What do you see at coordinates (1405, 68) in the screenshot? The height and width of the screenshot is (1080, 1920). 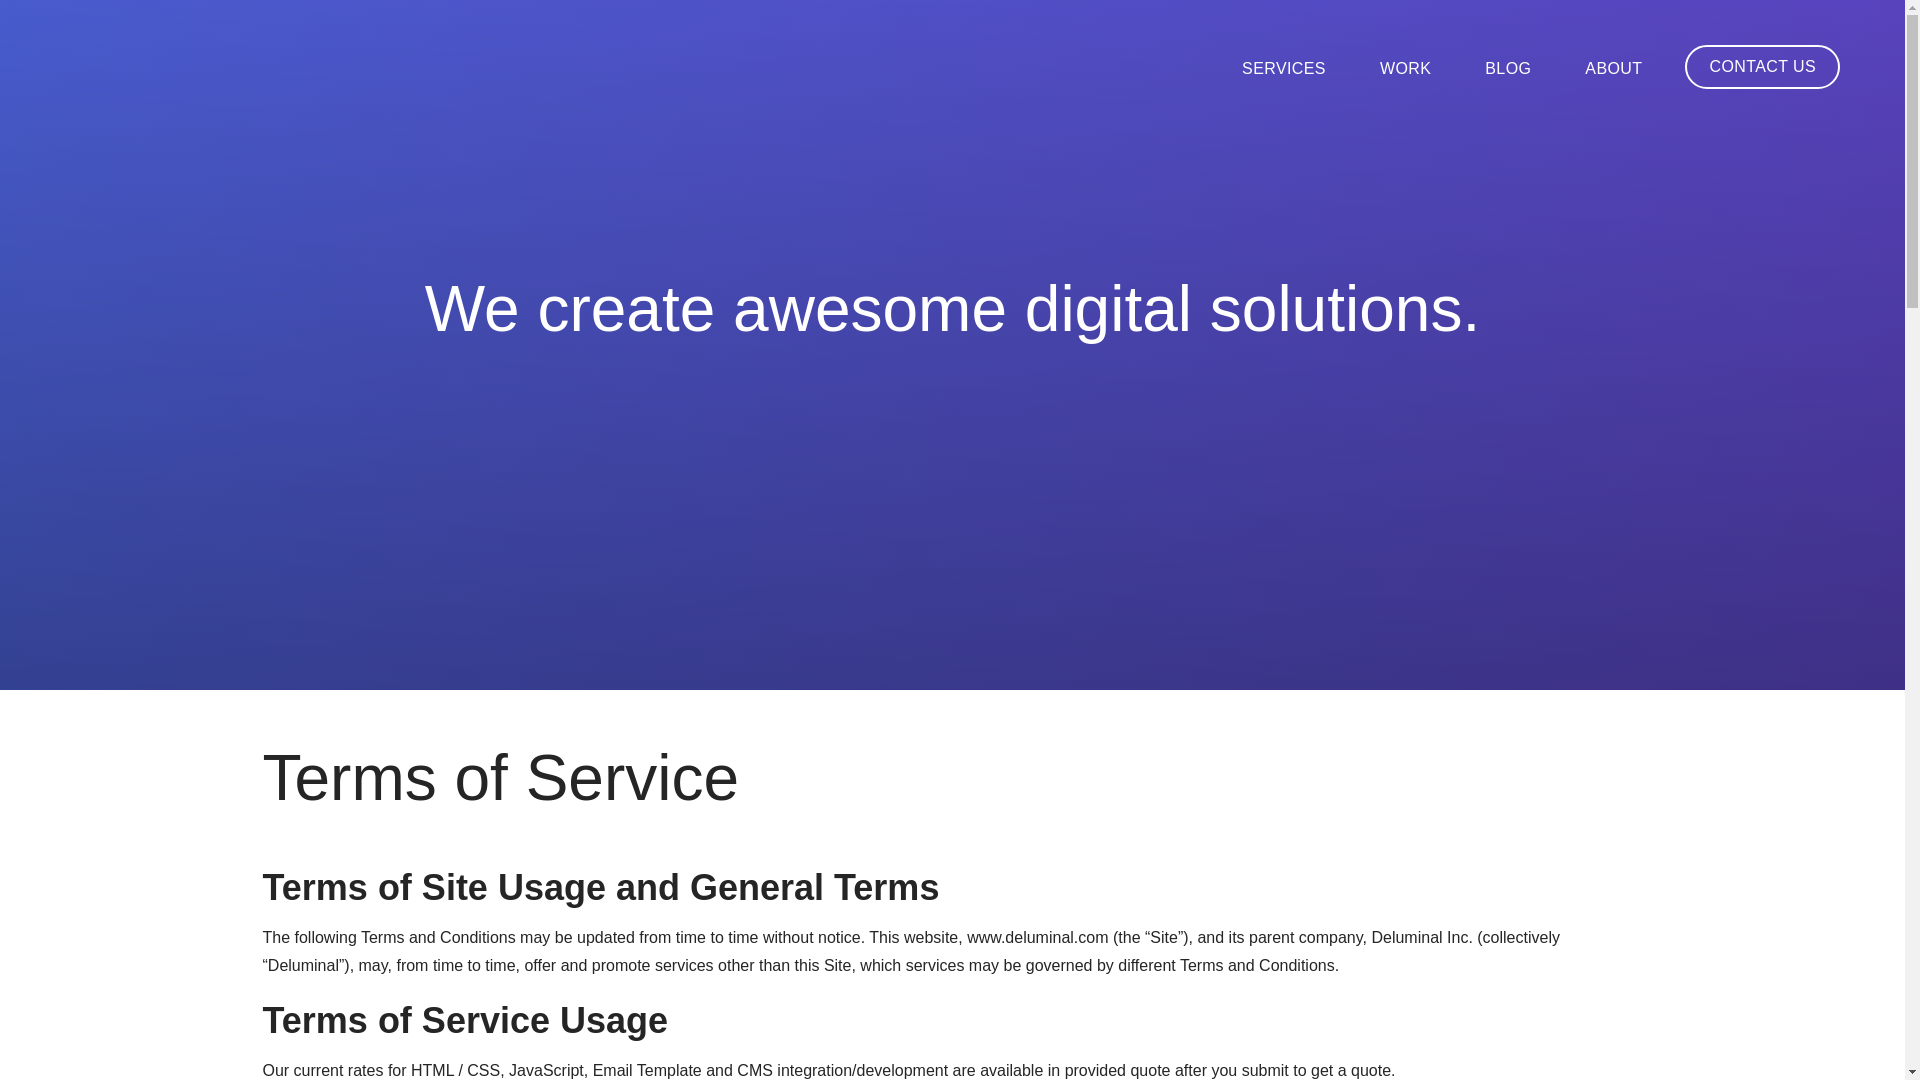 I see `WORK` at bounding box center [1405, 68].